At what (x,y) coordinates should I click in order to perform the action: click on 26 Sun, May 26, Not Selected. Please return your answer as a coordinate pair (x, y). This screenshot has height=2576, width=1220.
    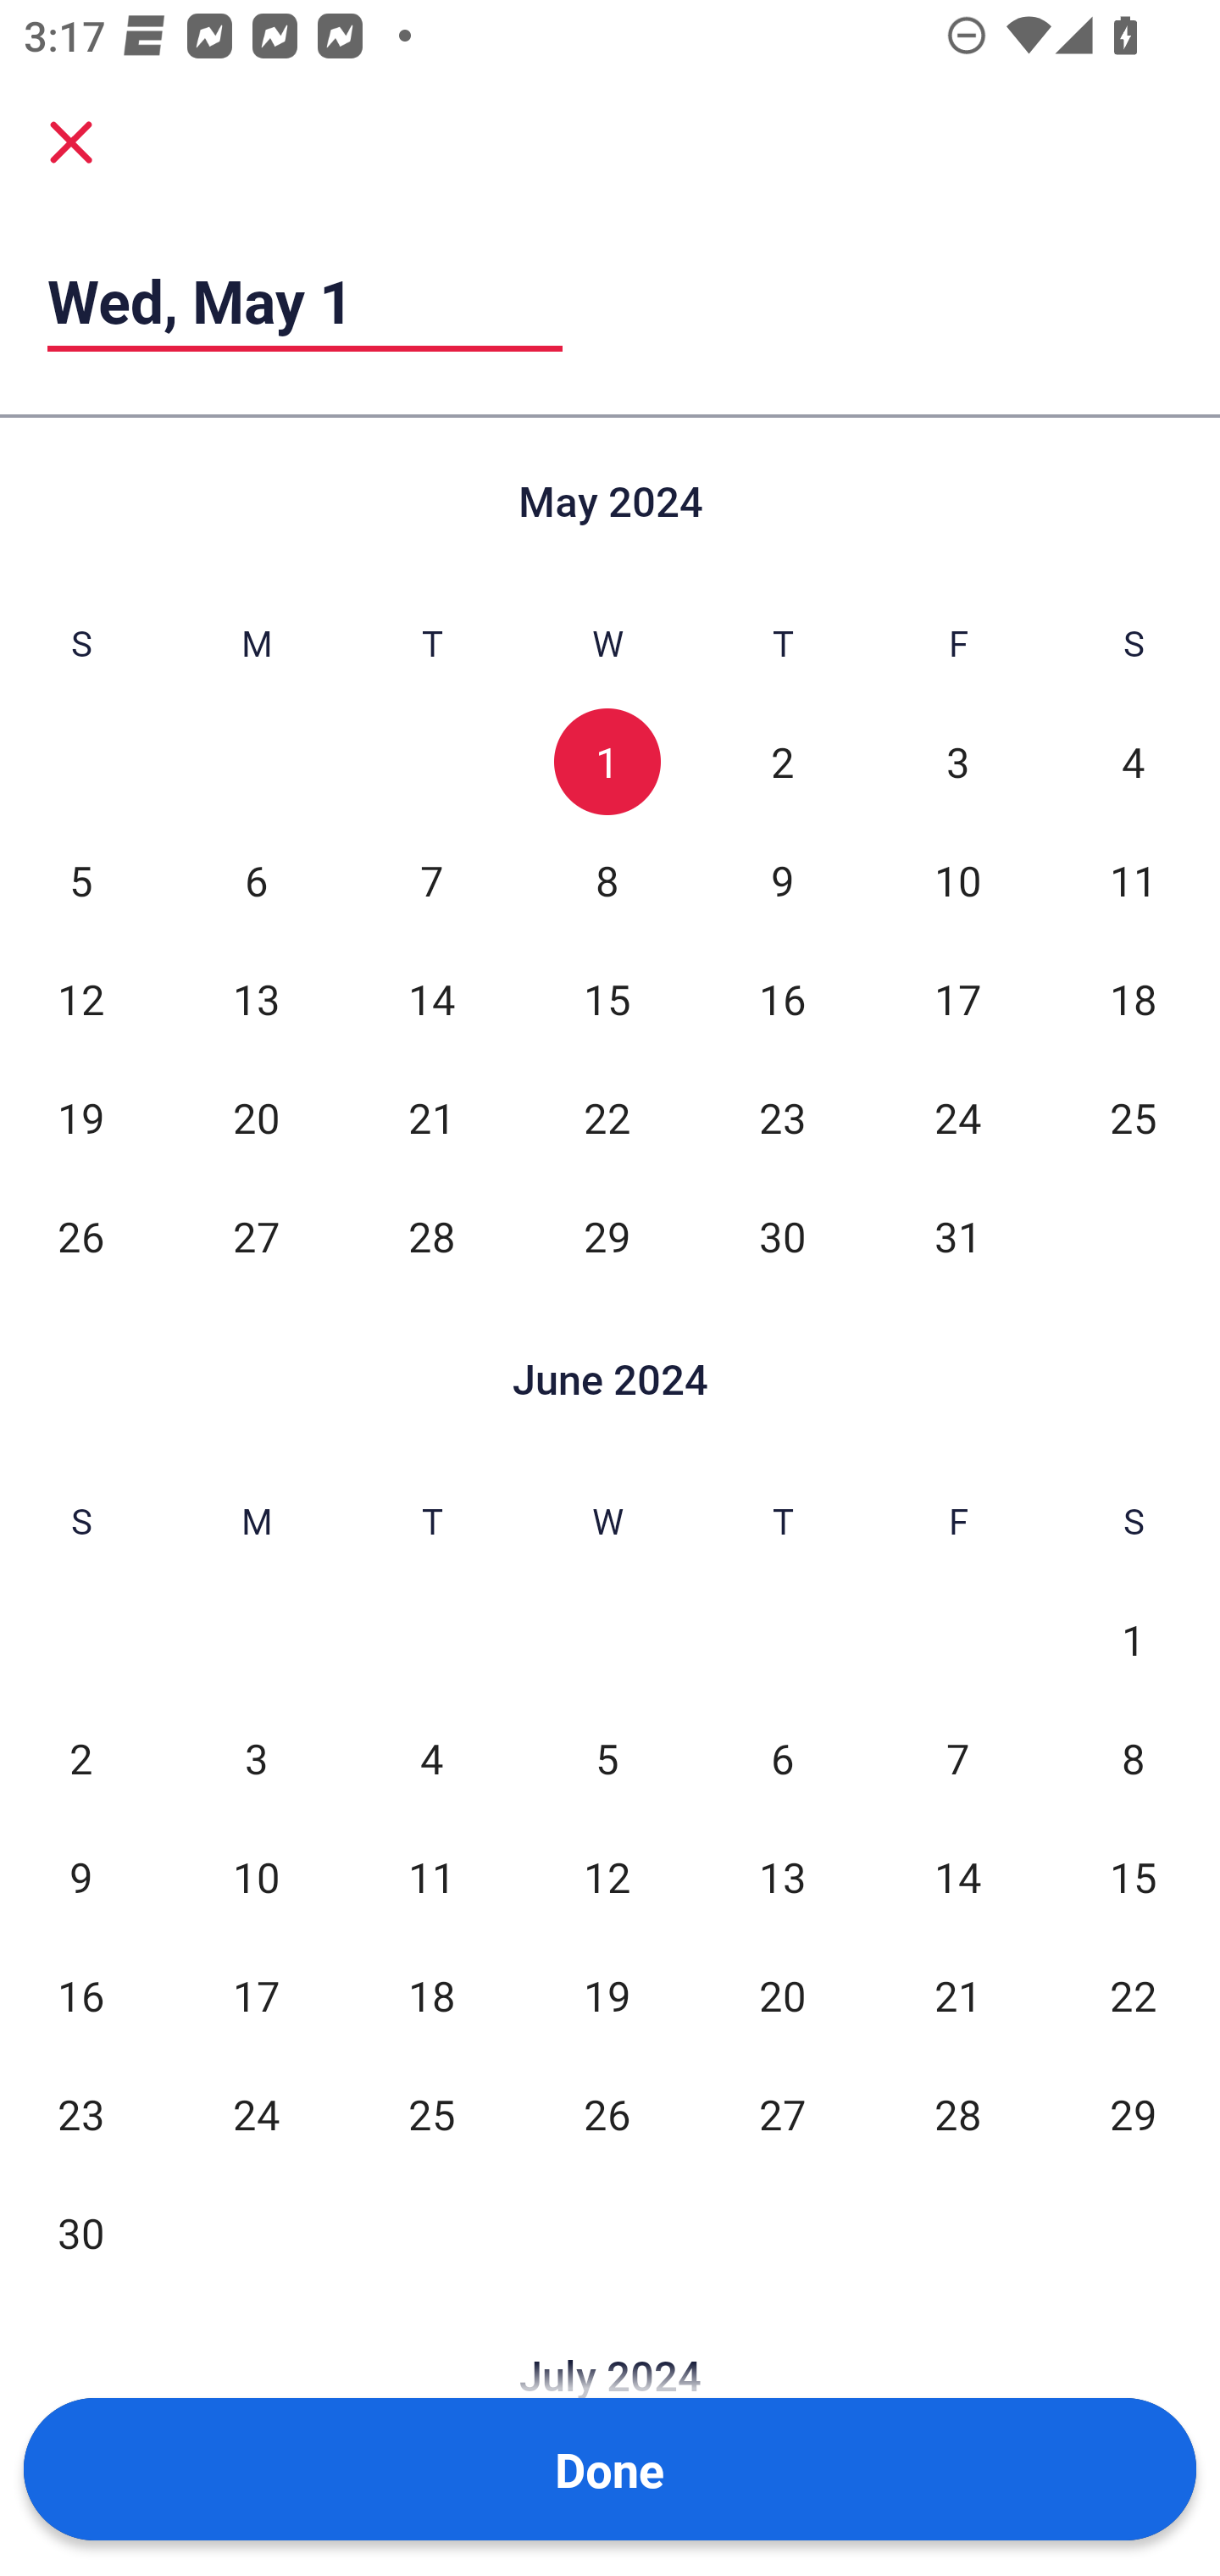
    Looking at the image, I should click on (80, 1236).